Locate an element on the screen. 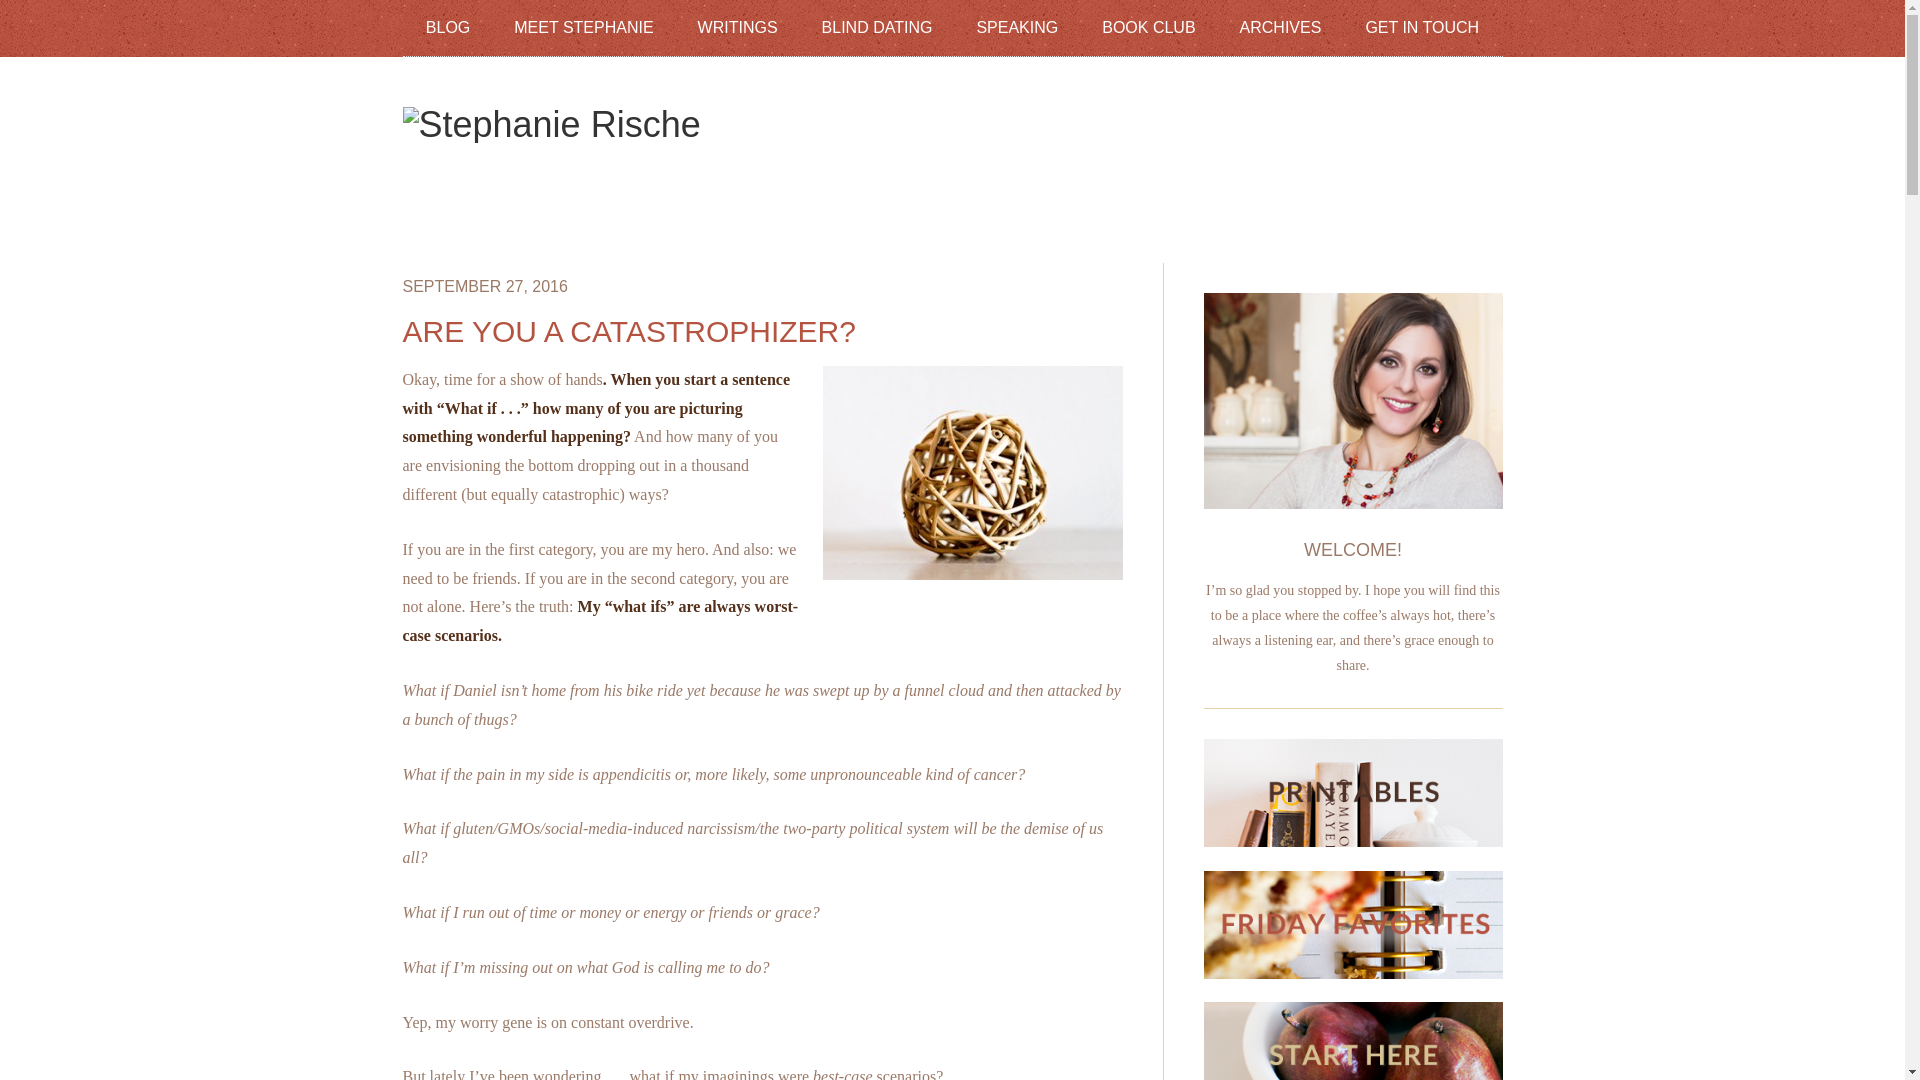  BLIND DATING is located at coordinates (877, 27).